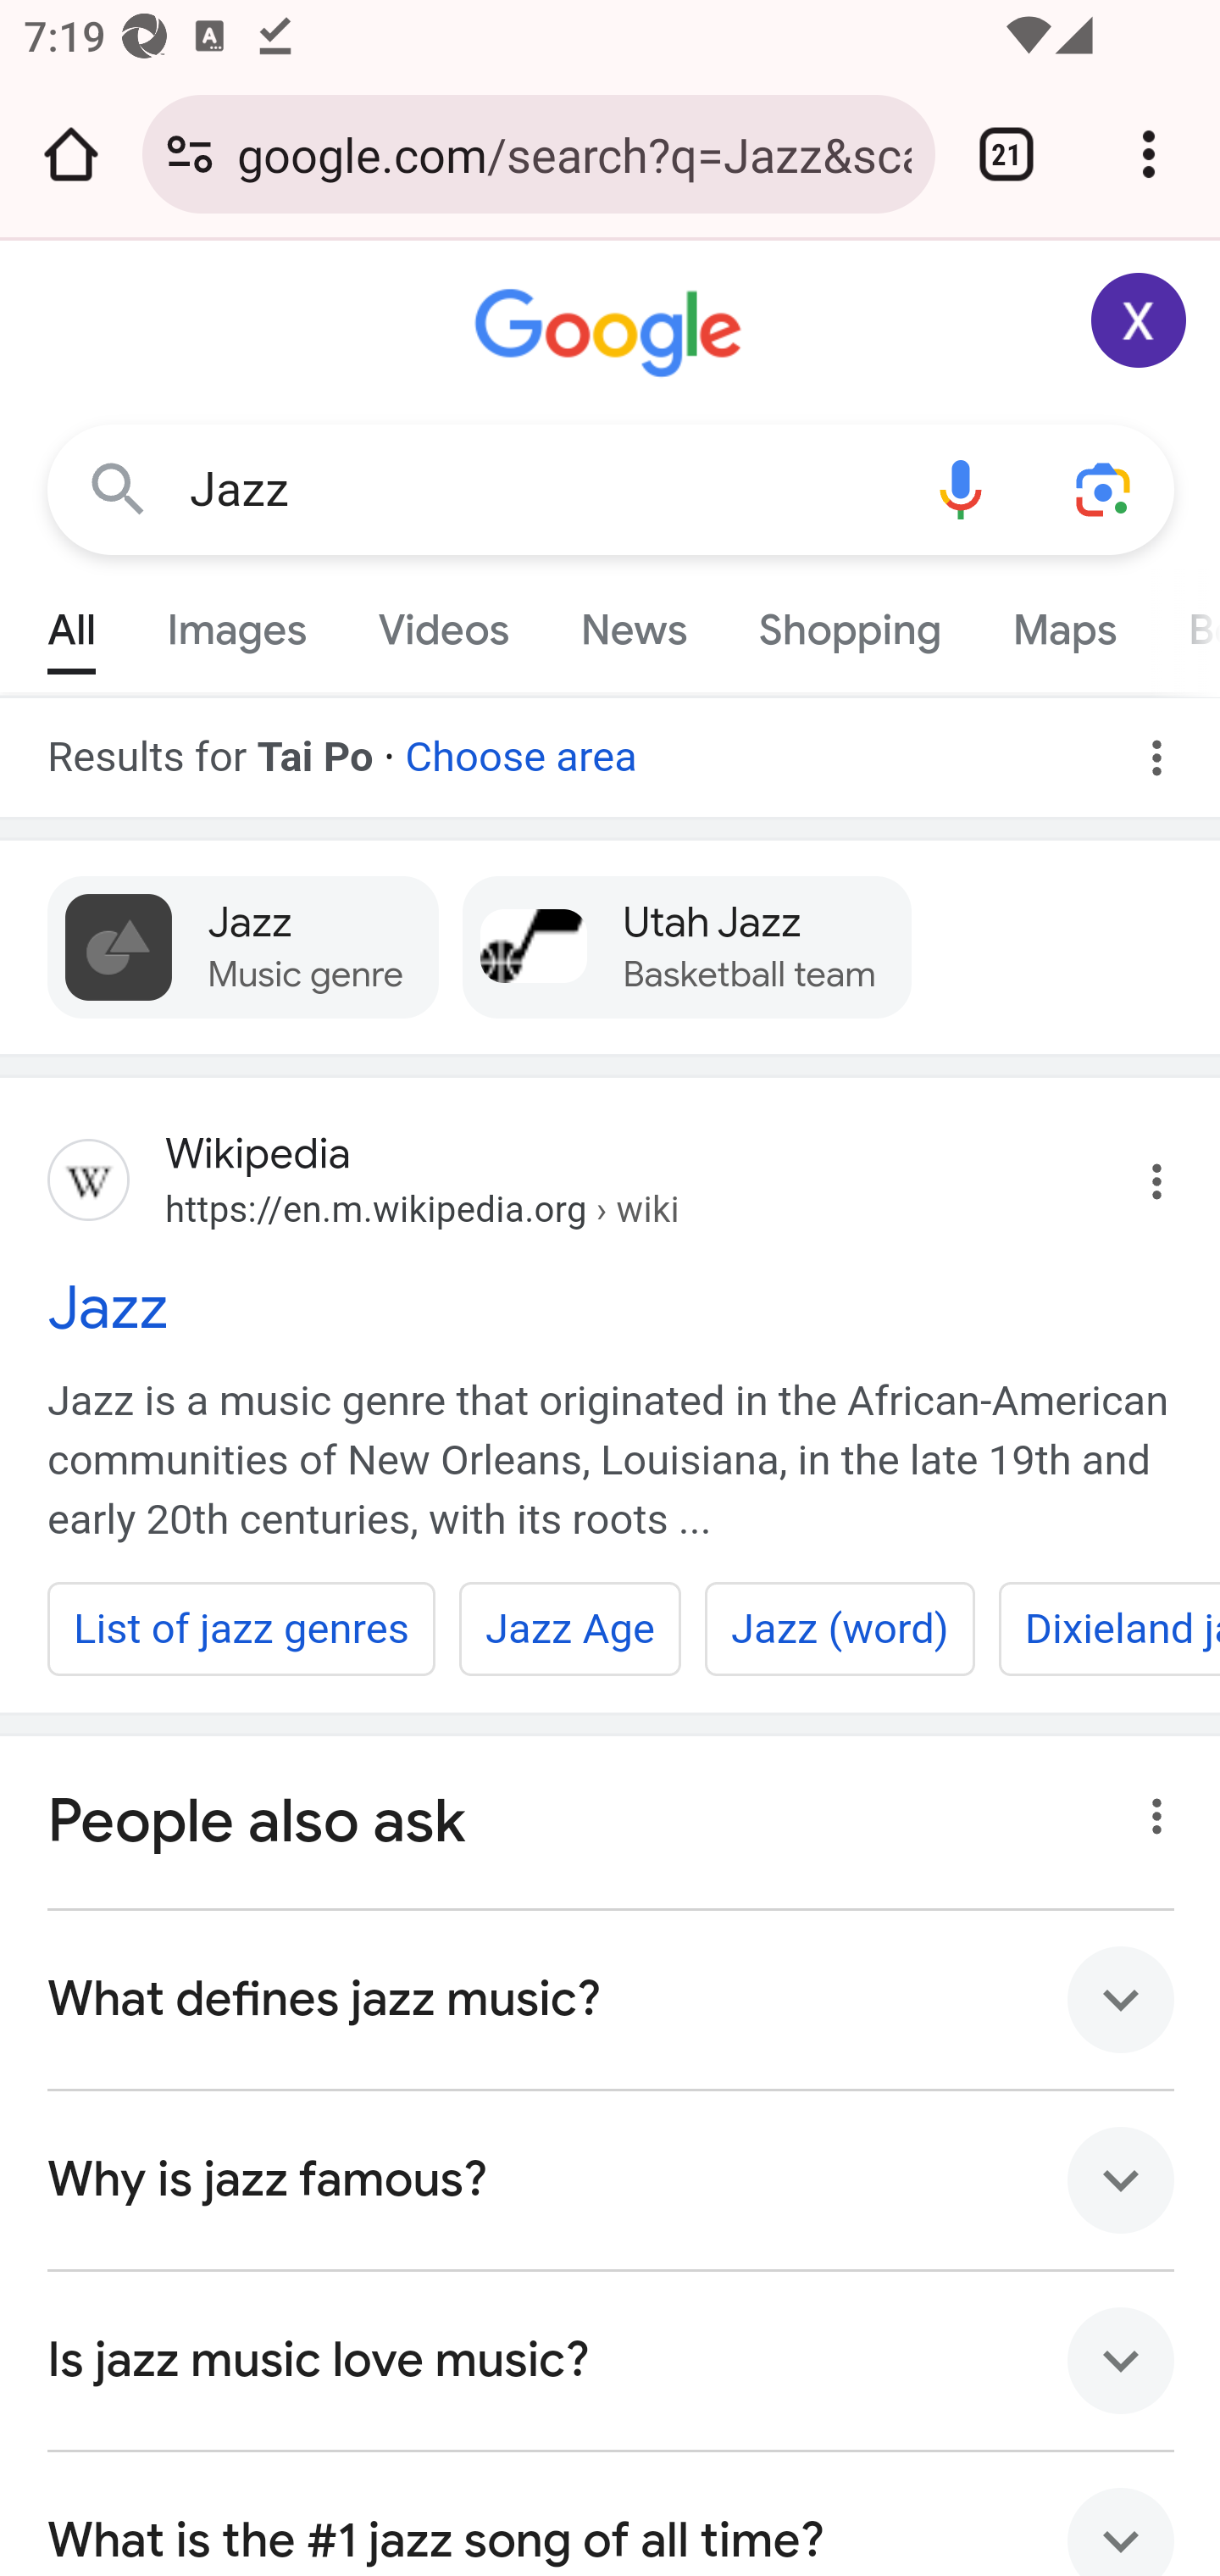 Image resolution: width=1220 pixels, height=2576 pixels. I want to click on About this result, so click(1147, 1807).